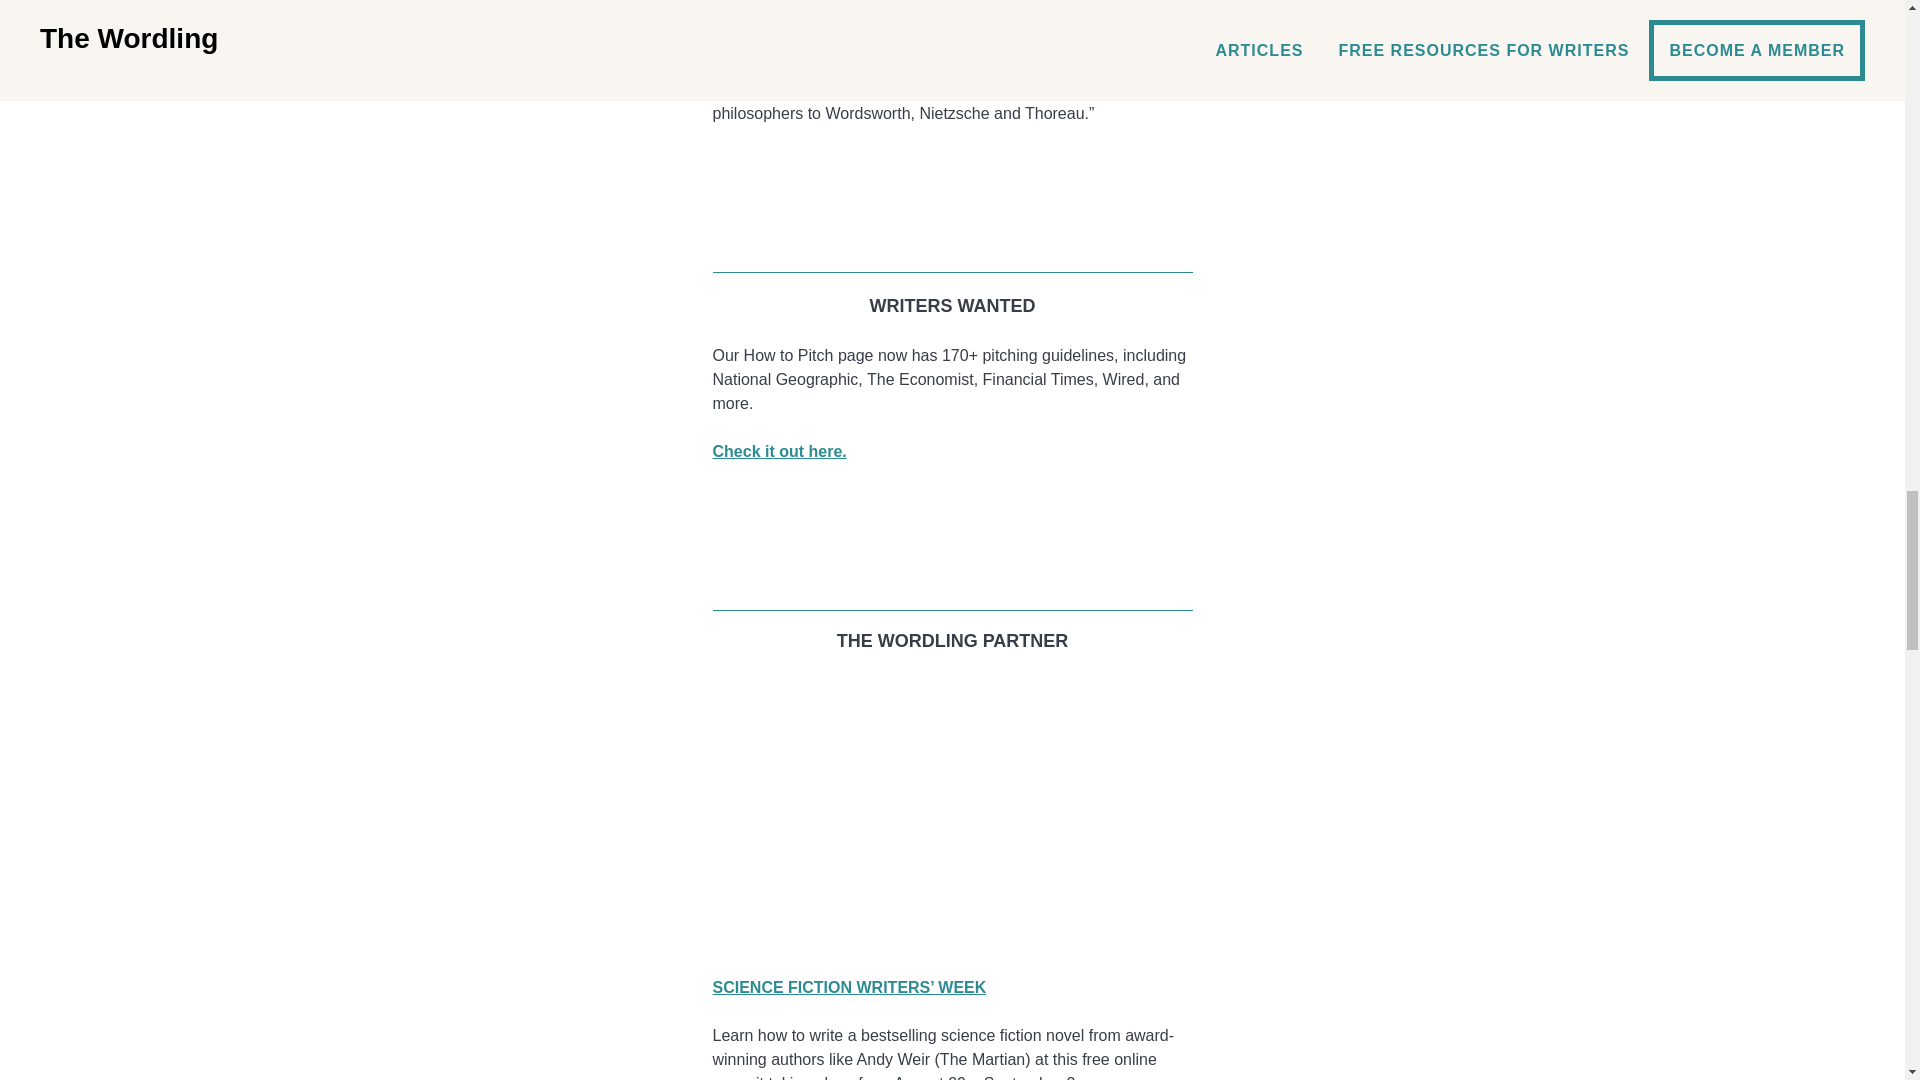  What do you see at coordinates (952, 225) in the screenshot?
I see `E-Mail` at bounding box center [952, 225].